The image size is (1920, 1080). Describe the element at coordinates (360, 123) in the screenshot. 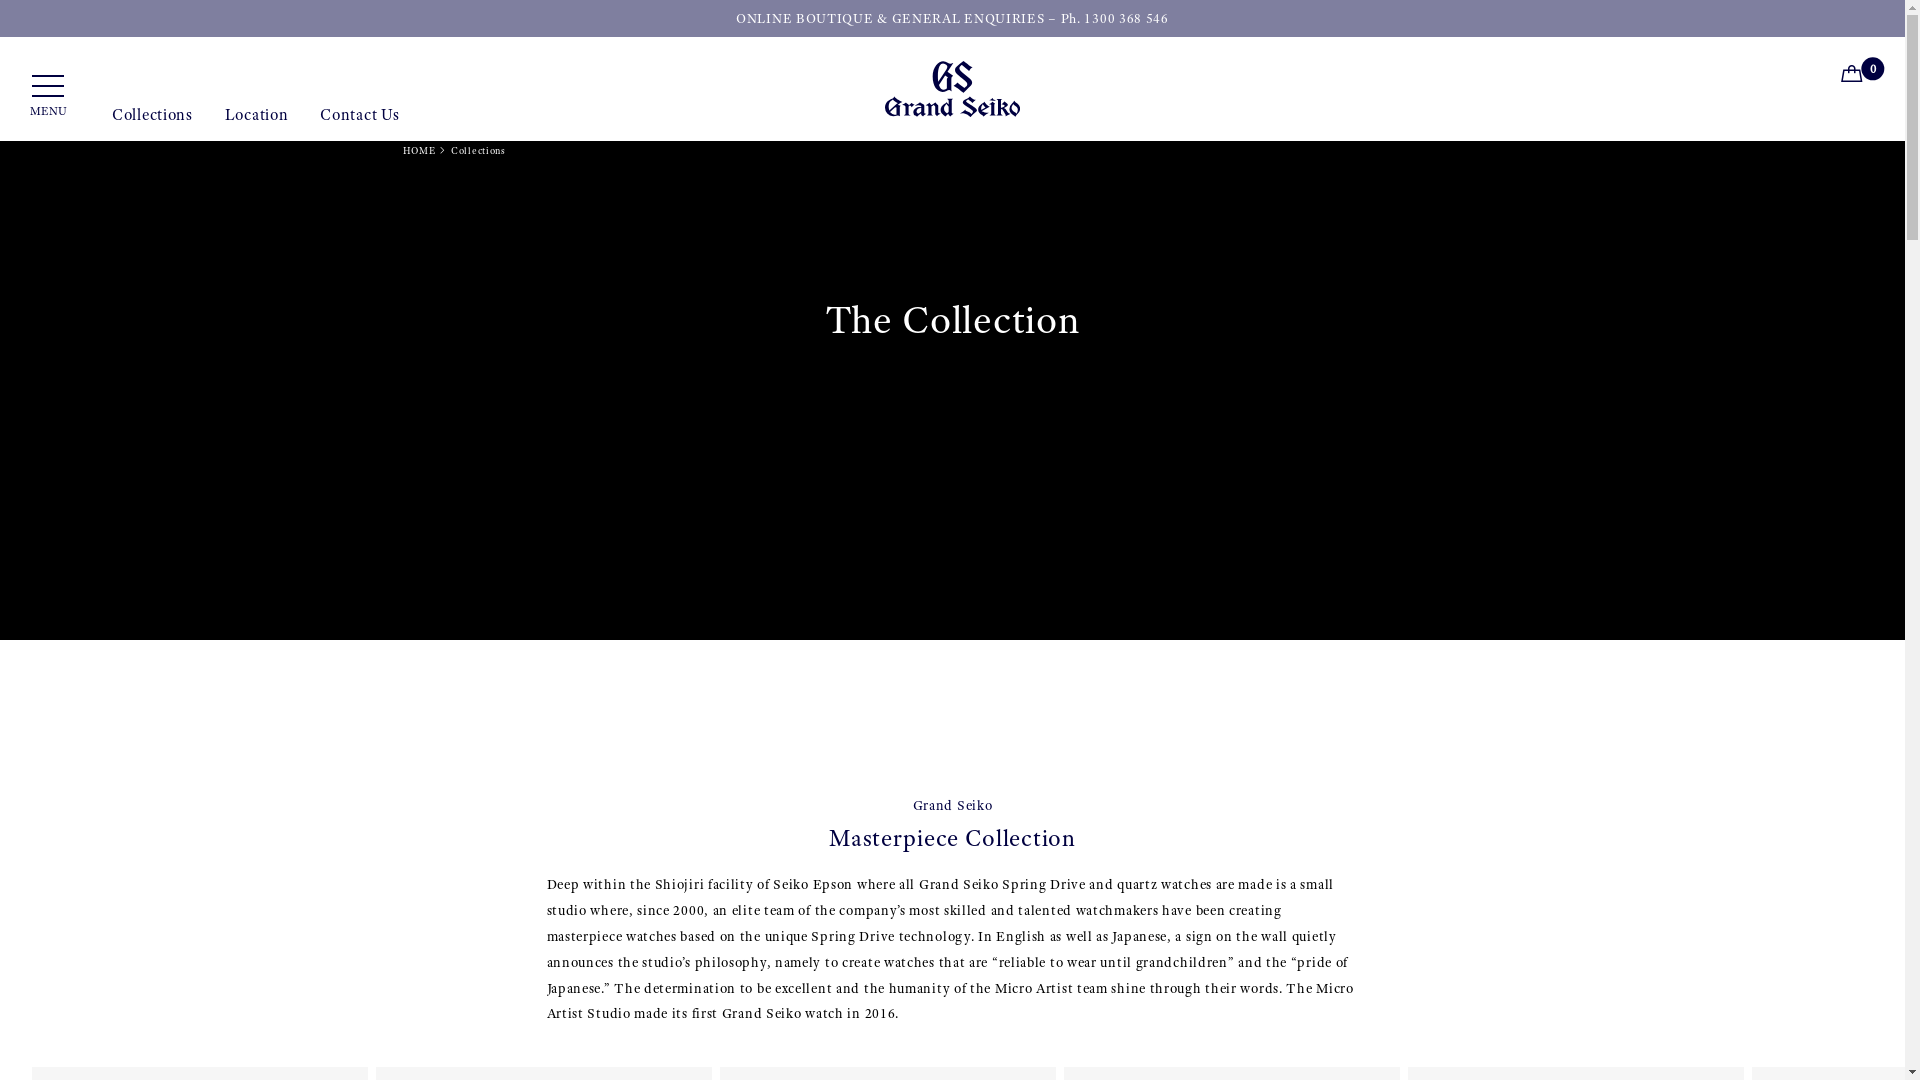

I see `Contact Us` at that location.